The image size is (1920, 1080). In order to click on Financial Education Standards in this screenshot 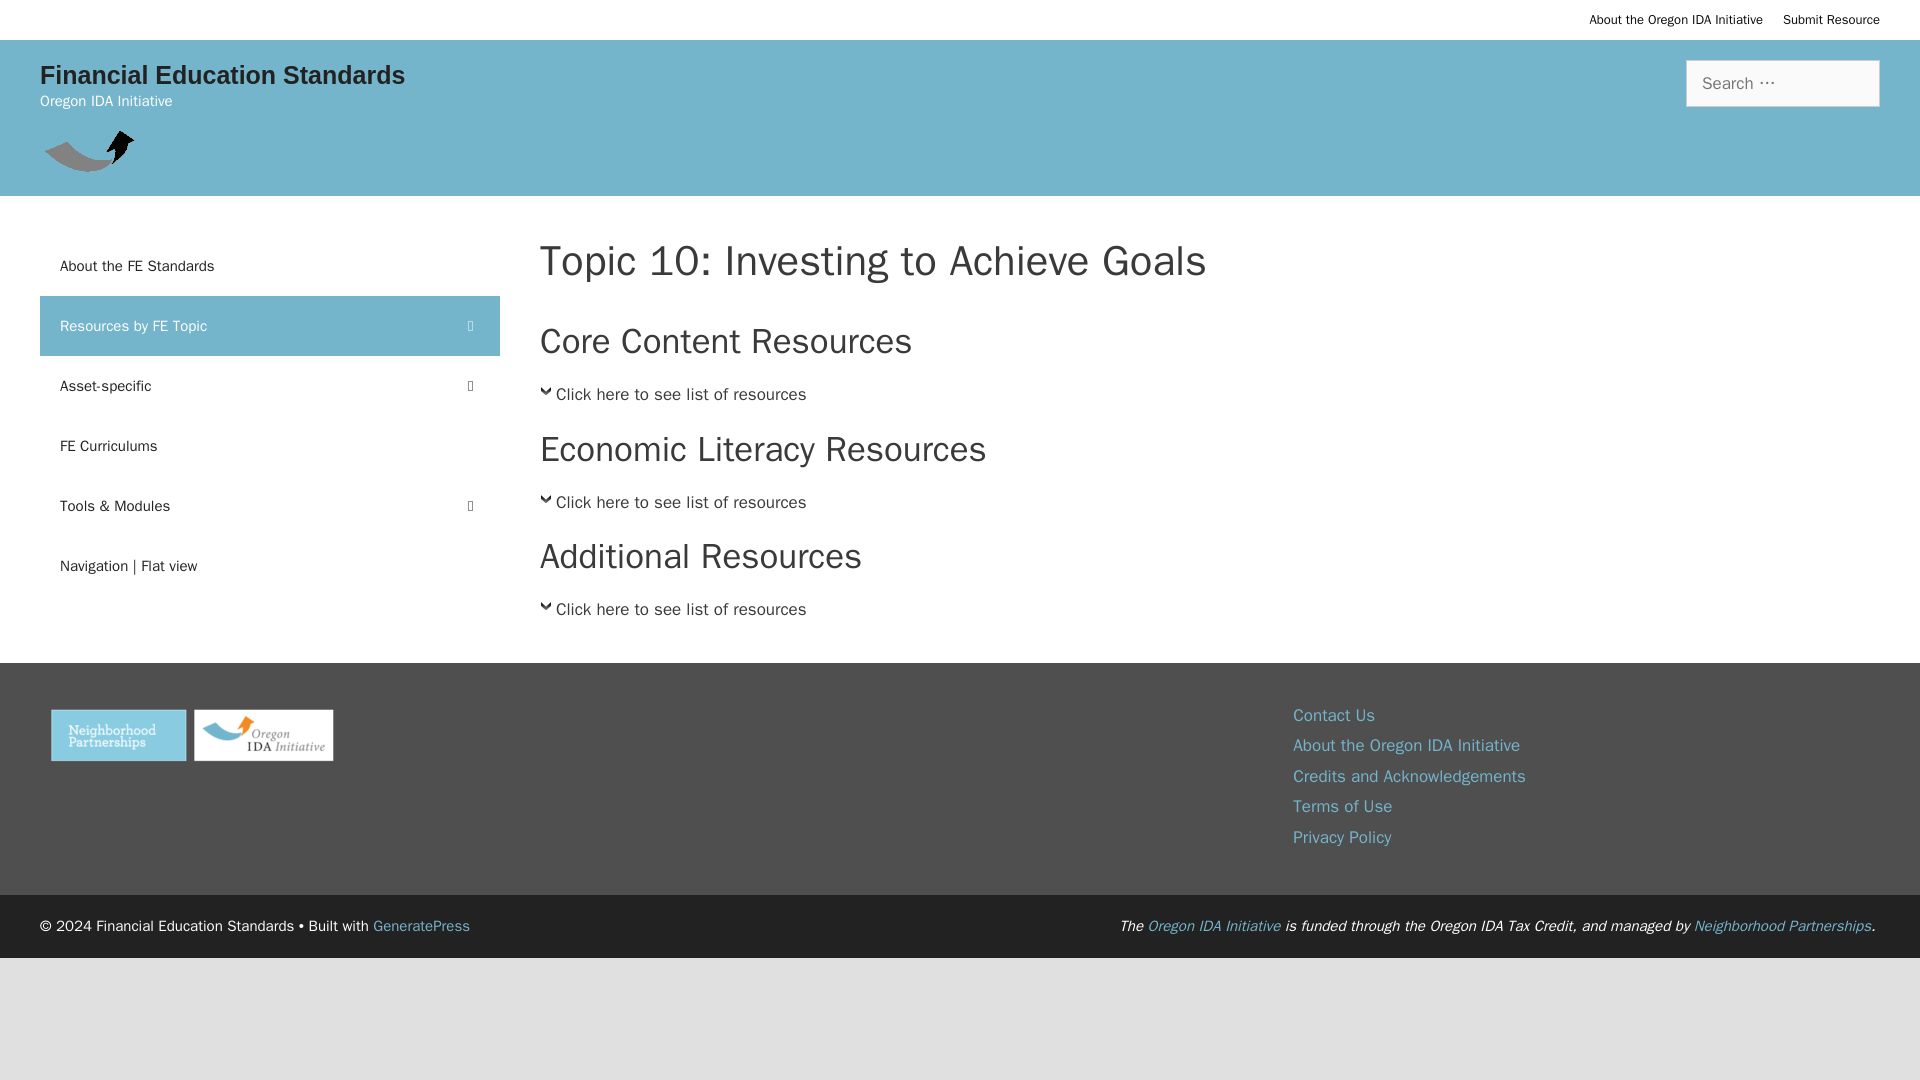, I will do `click(222, 74)`.